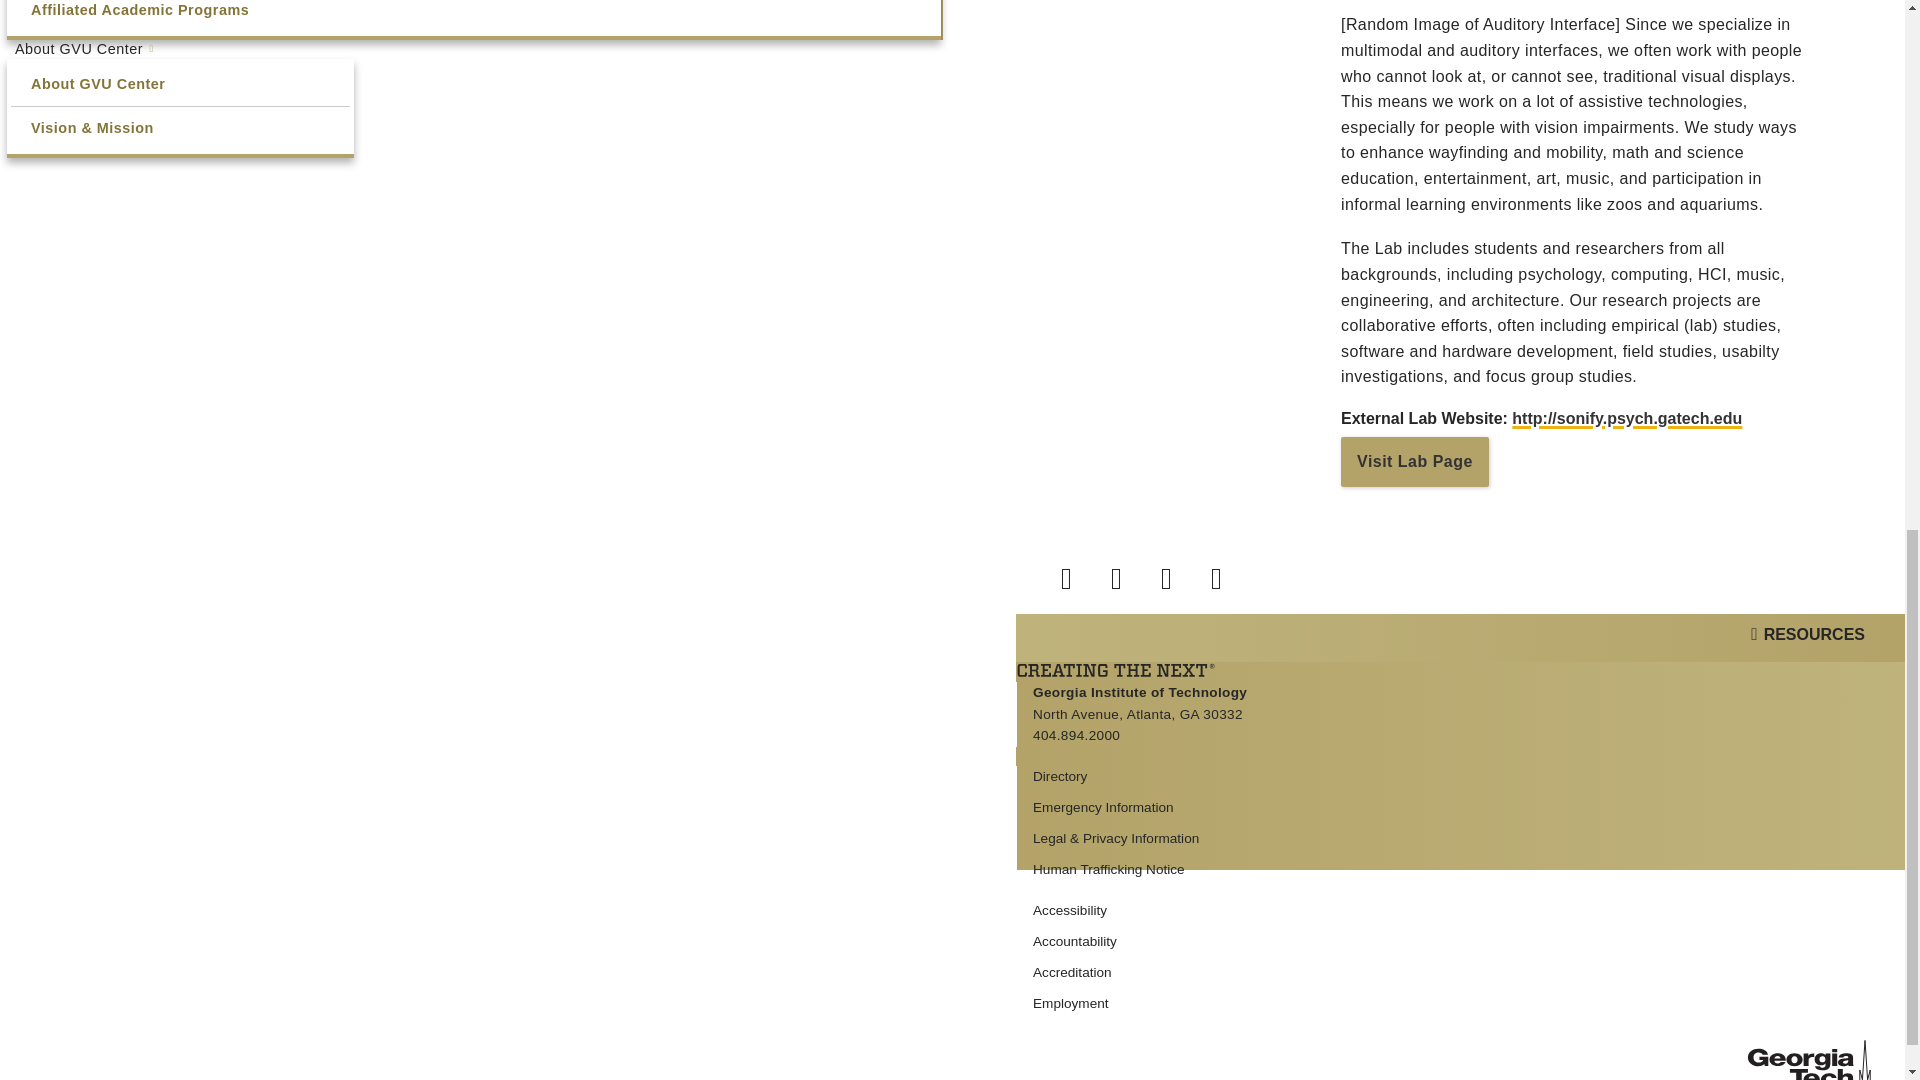  I want to click on Visit Lab Page, so click(1414, 462).